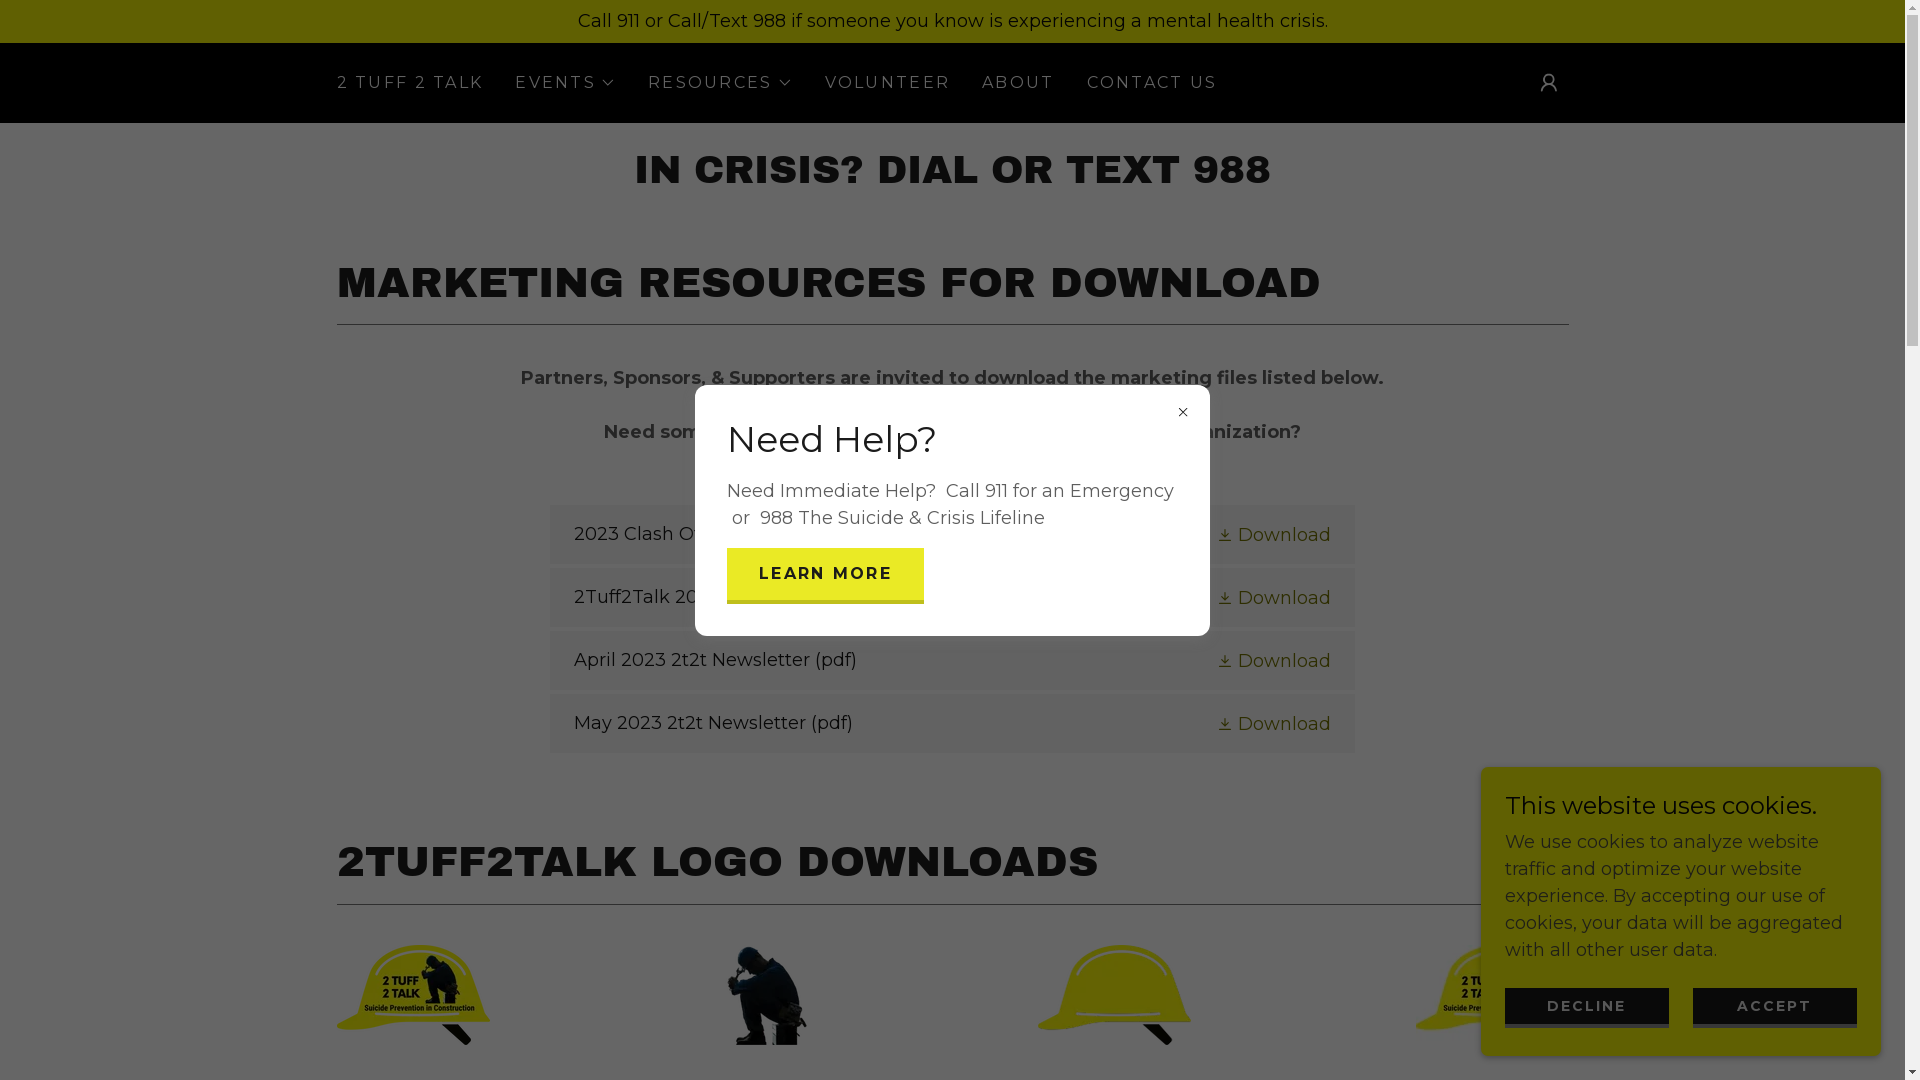  I want to click on DECLINE, so click(1587, 1008).